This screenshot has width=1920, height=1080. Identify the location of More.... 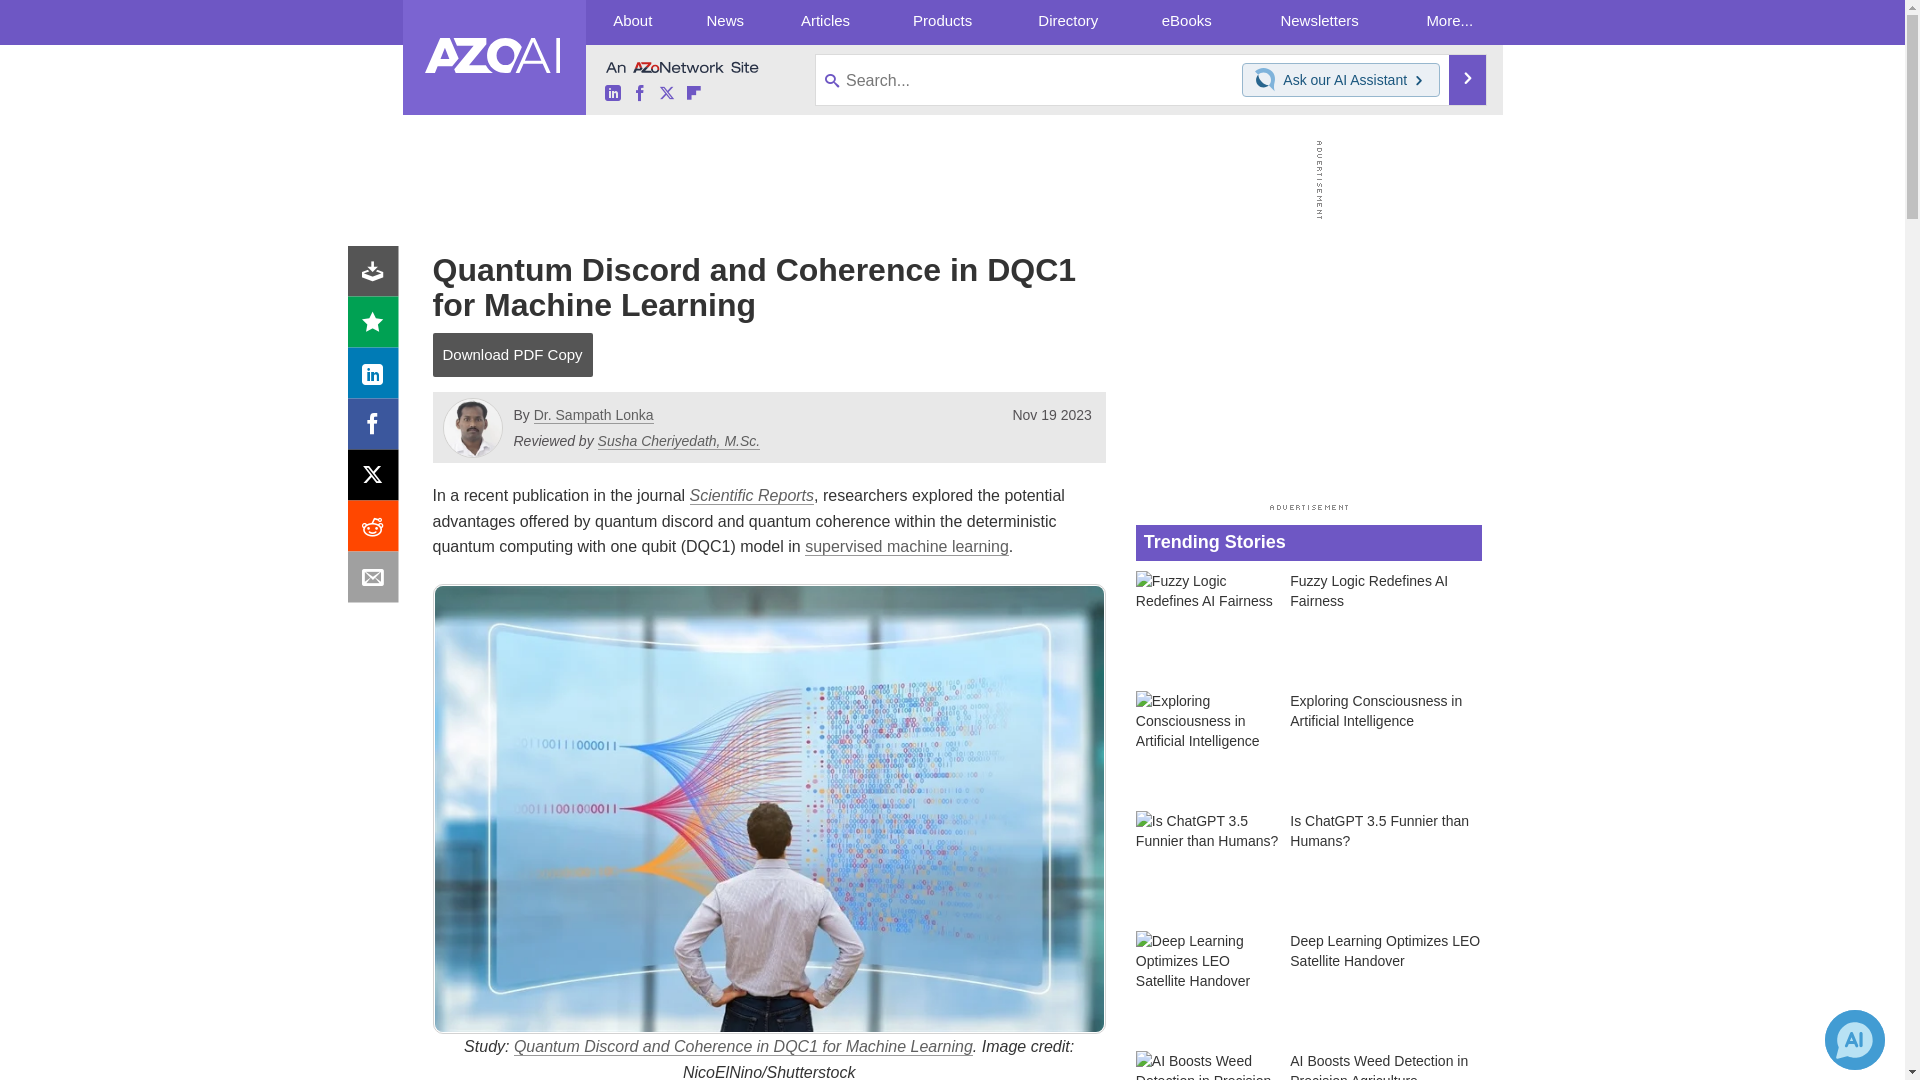
(1450, 22).